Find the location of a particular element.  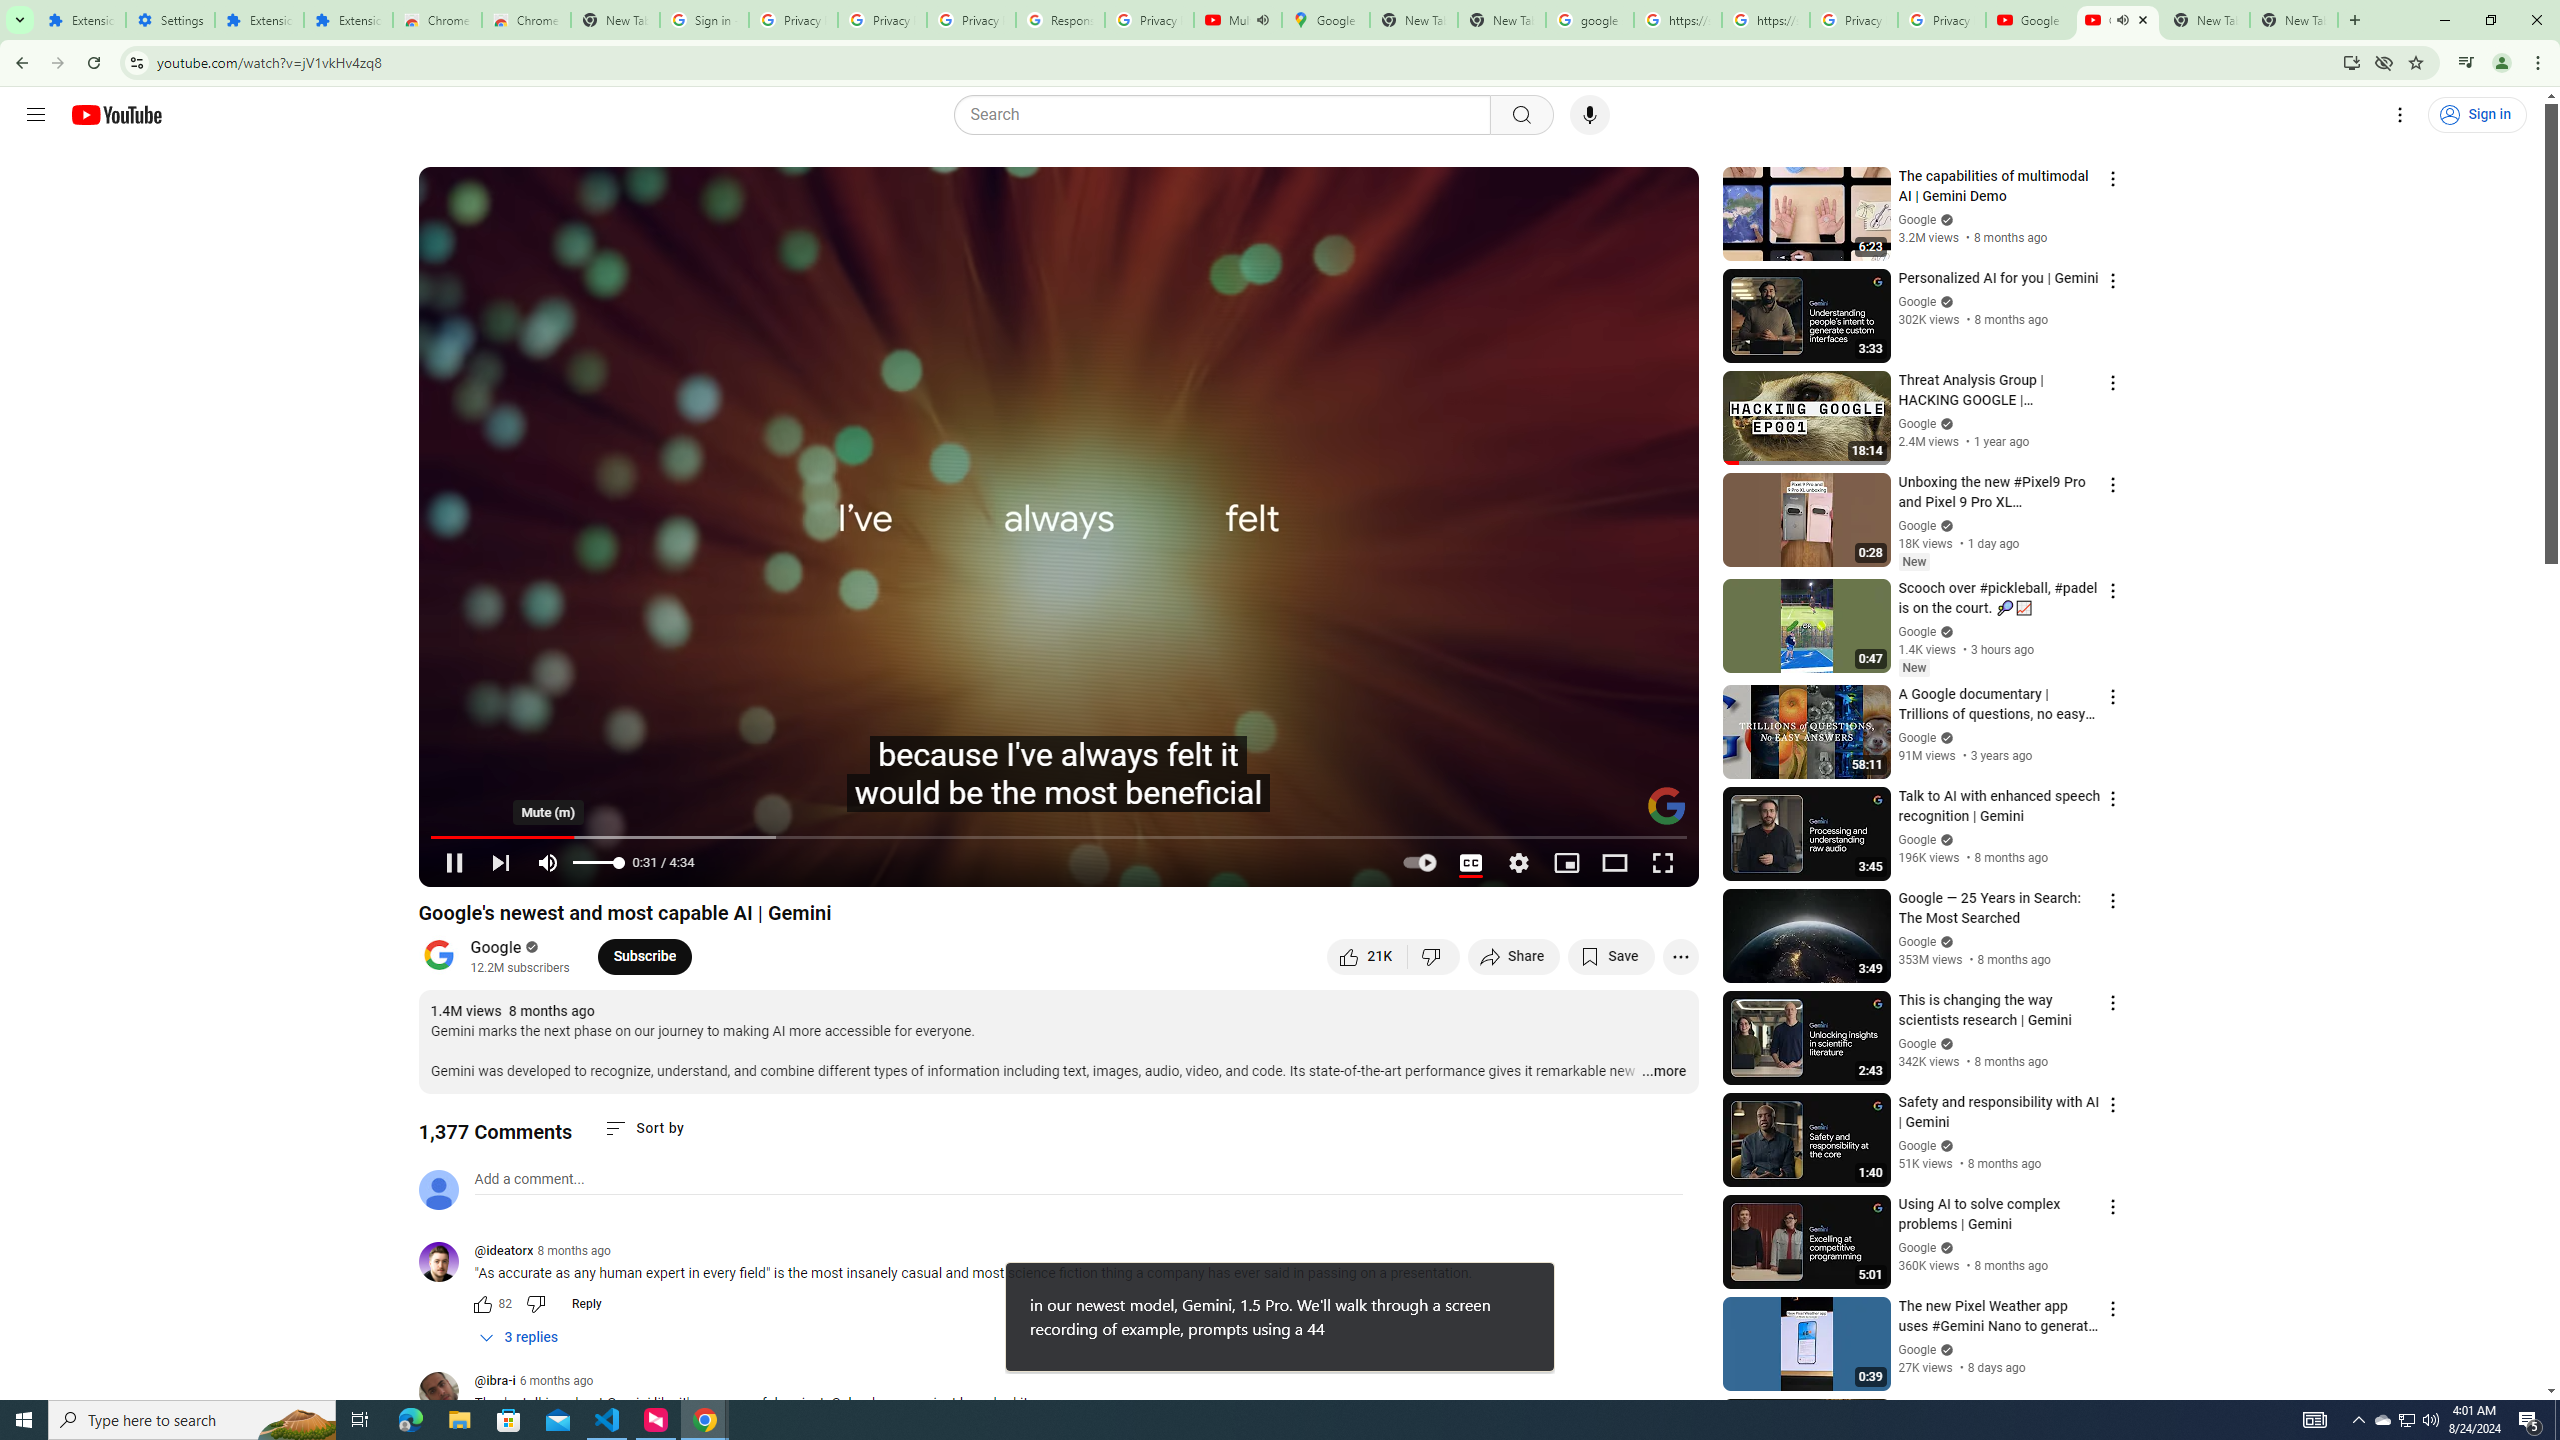

Search with your voice is located at coordinates (1590, 115).